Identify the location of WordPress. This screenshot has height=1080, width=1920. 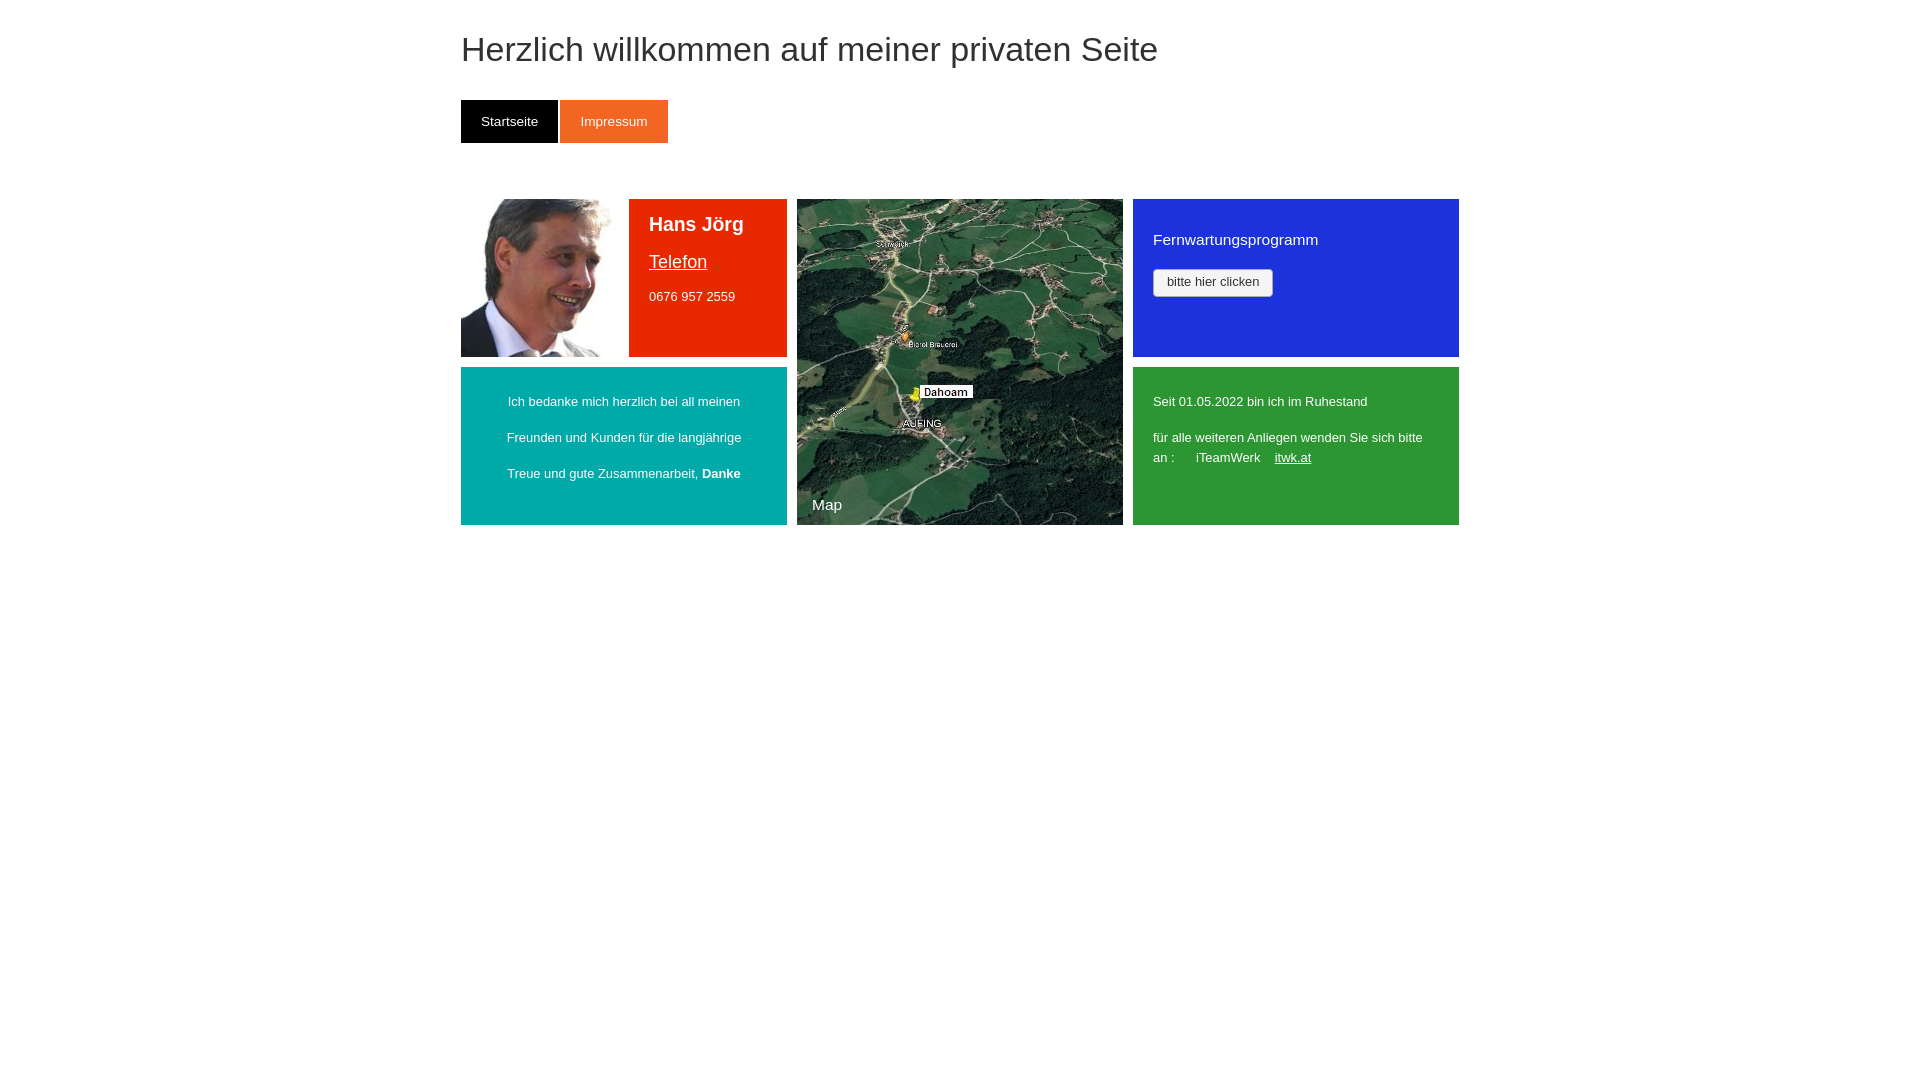
(554, 620).